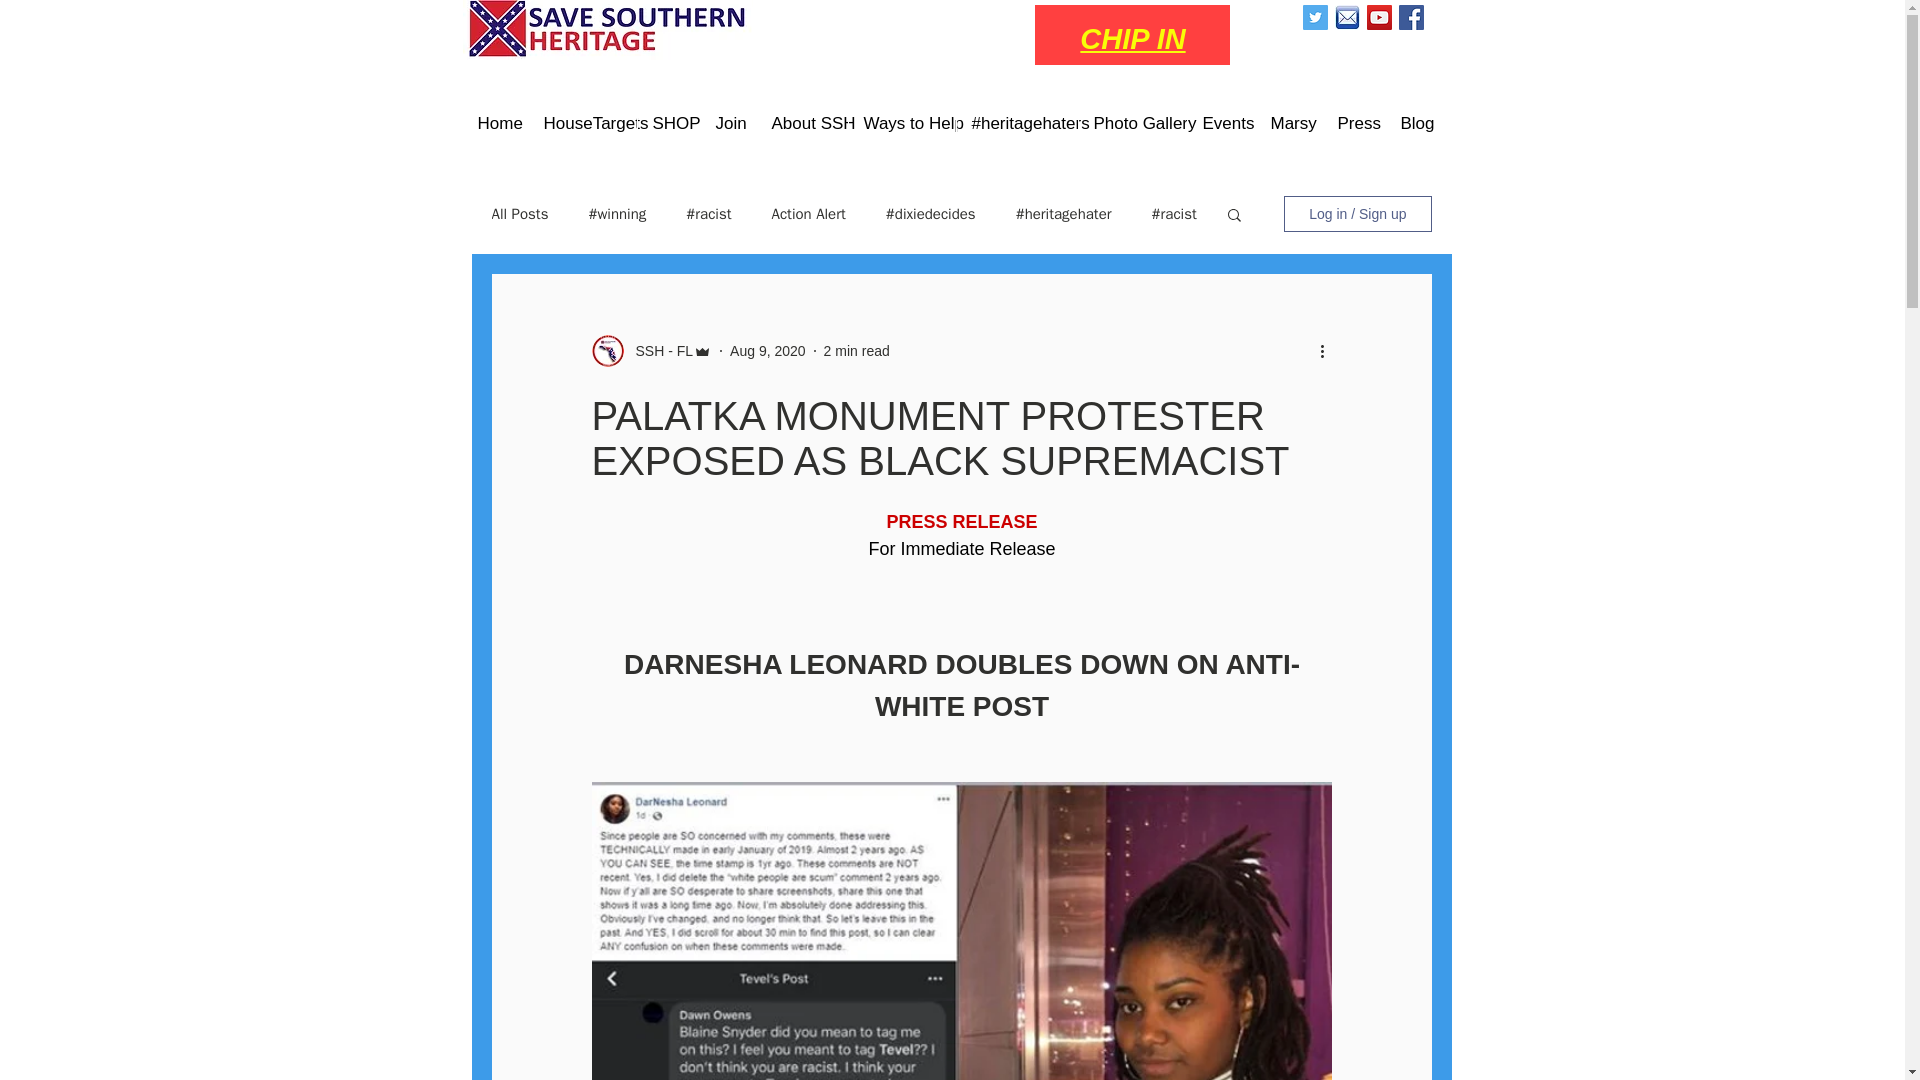 The image size is (1920, 1080). What do you see at coordinates (802, 124) in the screenshot?
I see `About SSH` at bounding box center [802, 124].